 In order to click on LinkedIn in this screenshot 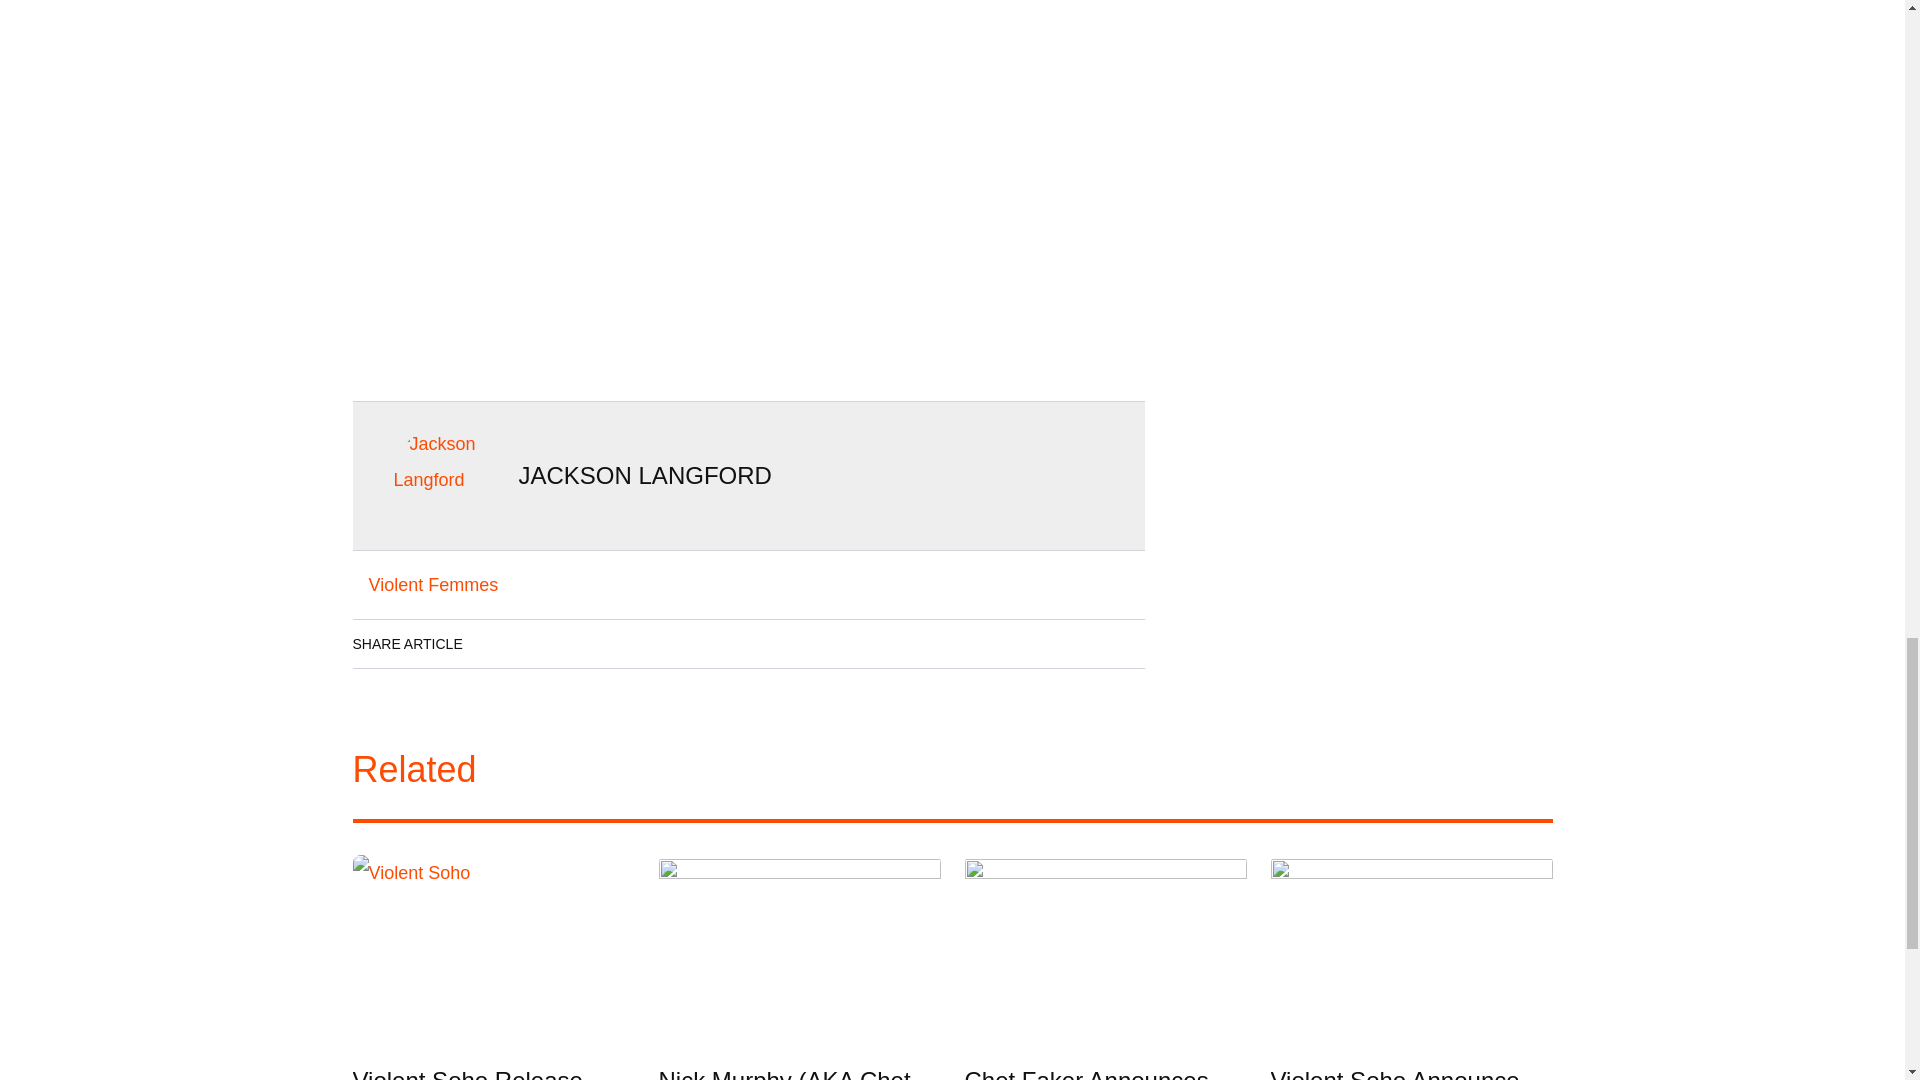, I will do `click(554, 643)`.